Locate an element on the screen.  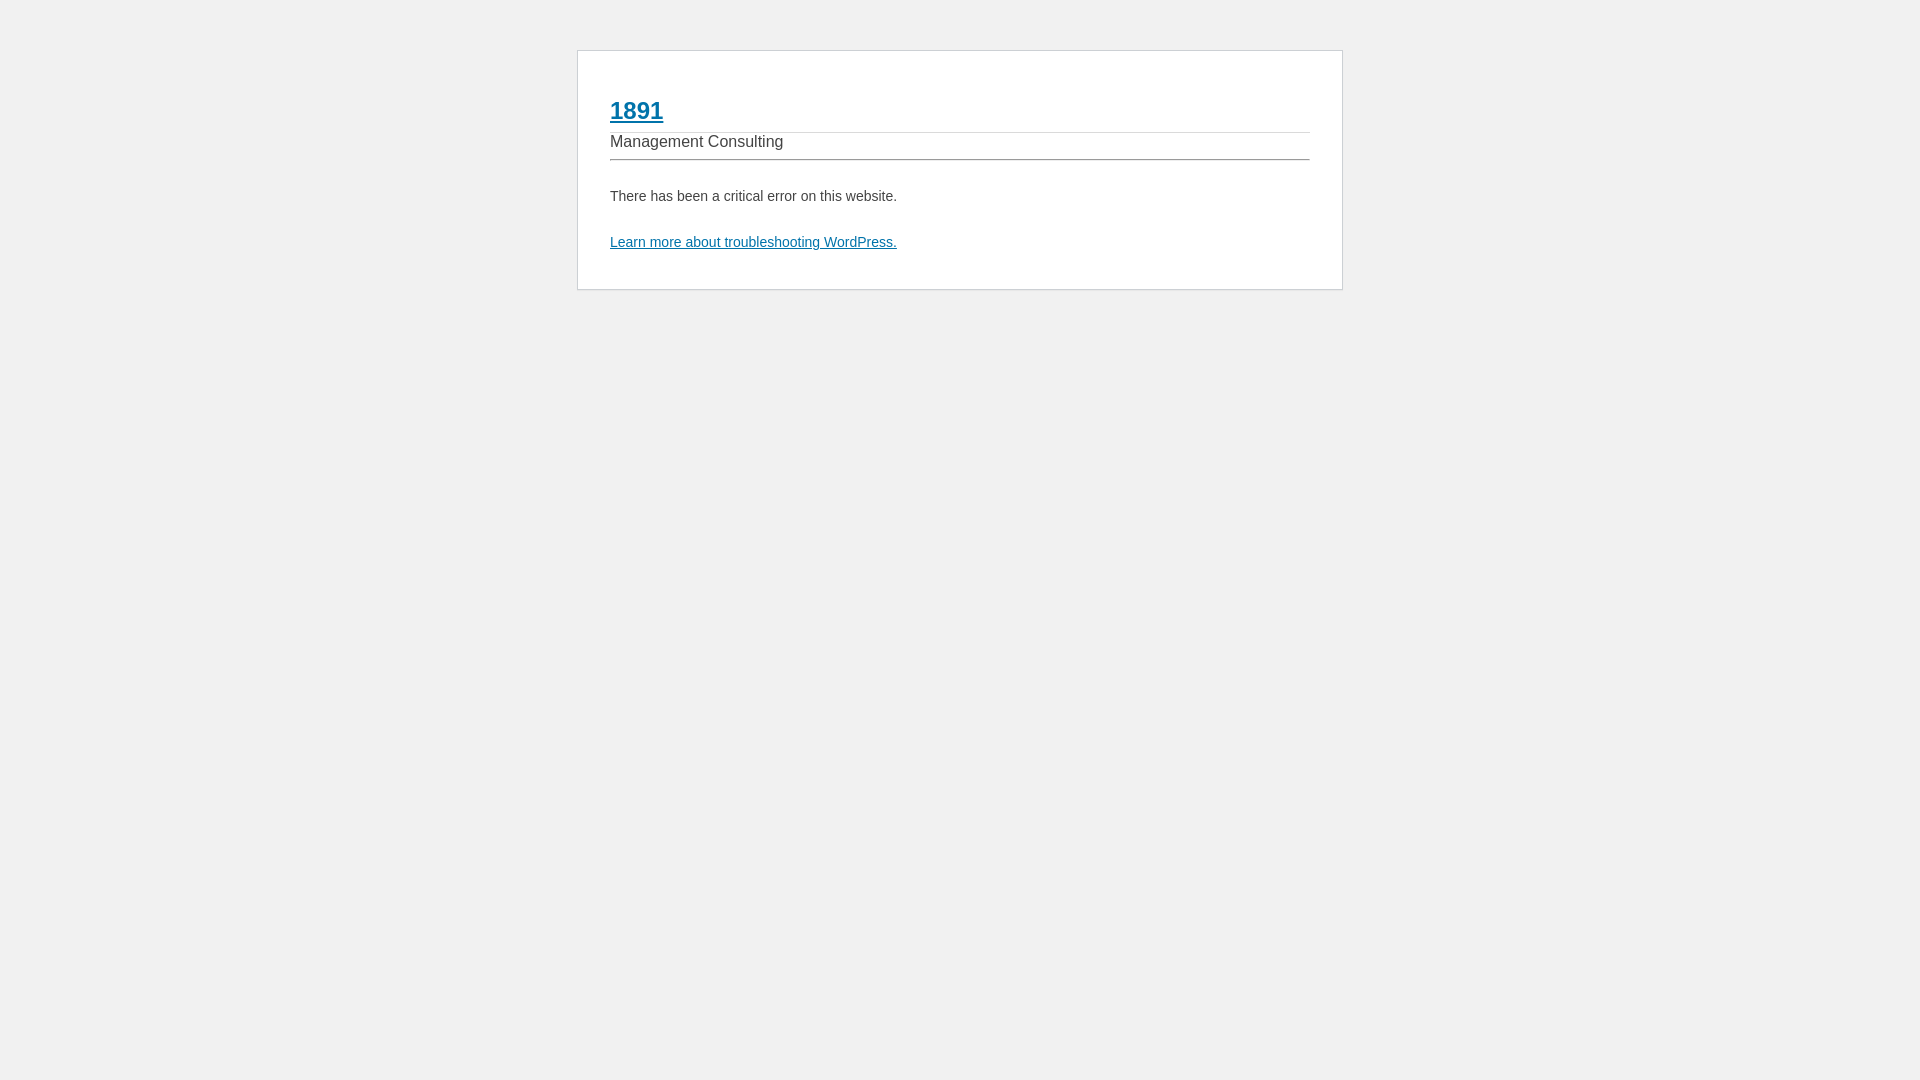
1891 is located at coordinates (636, 110).